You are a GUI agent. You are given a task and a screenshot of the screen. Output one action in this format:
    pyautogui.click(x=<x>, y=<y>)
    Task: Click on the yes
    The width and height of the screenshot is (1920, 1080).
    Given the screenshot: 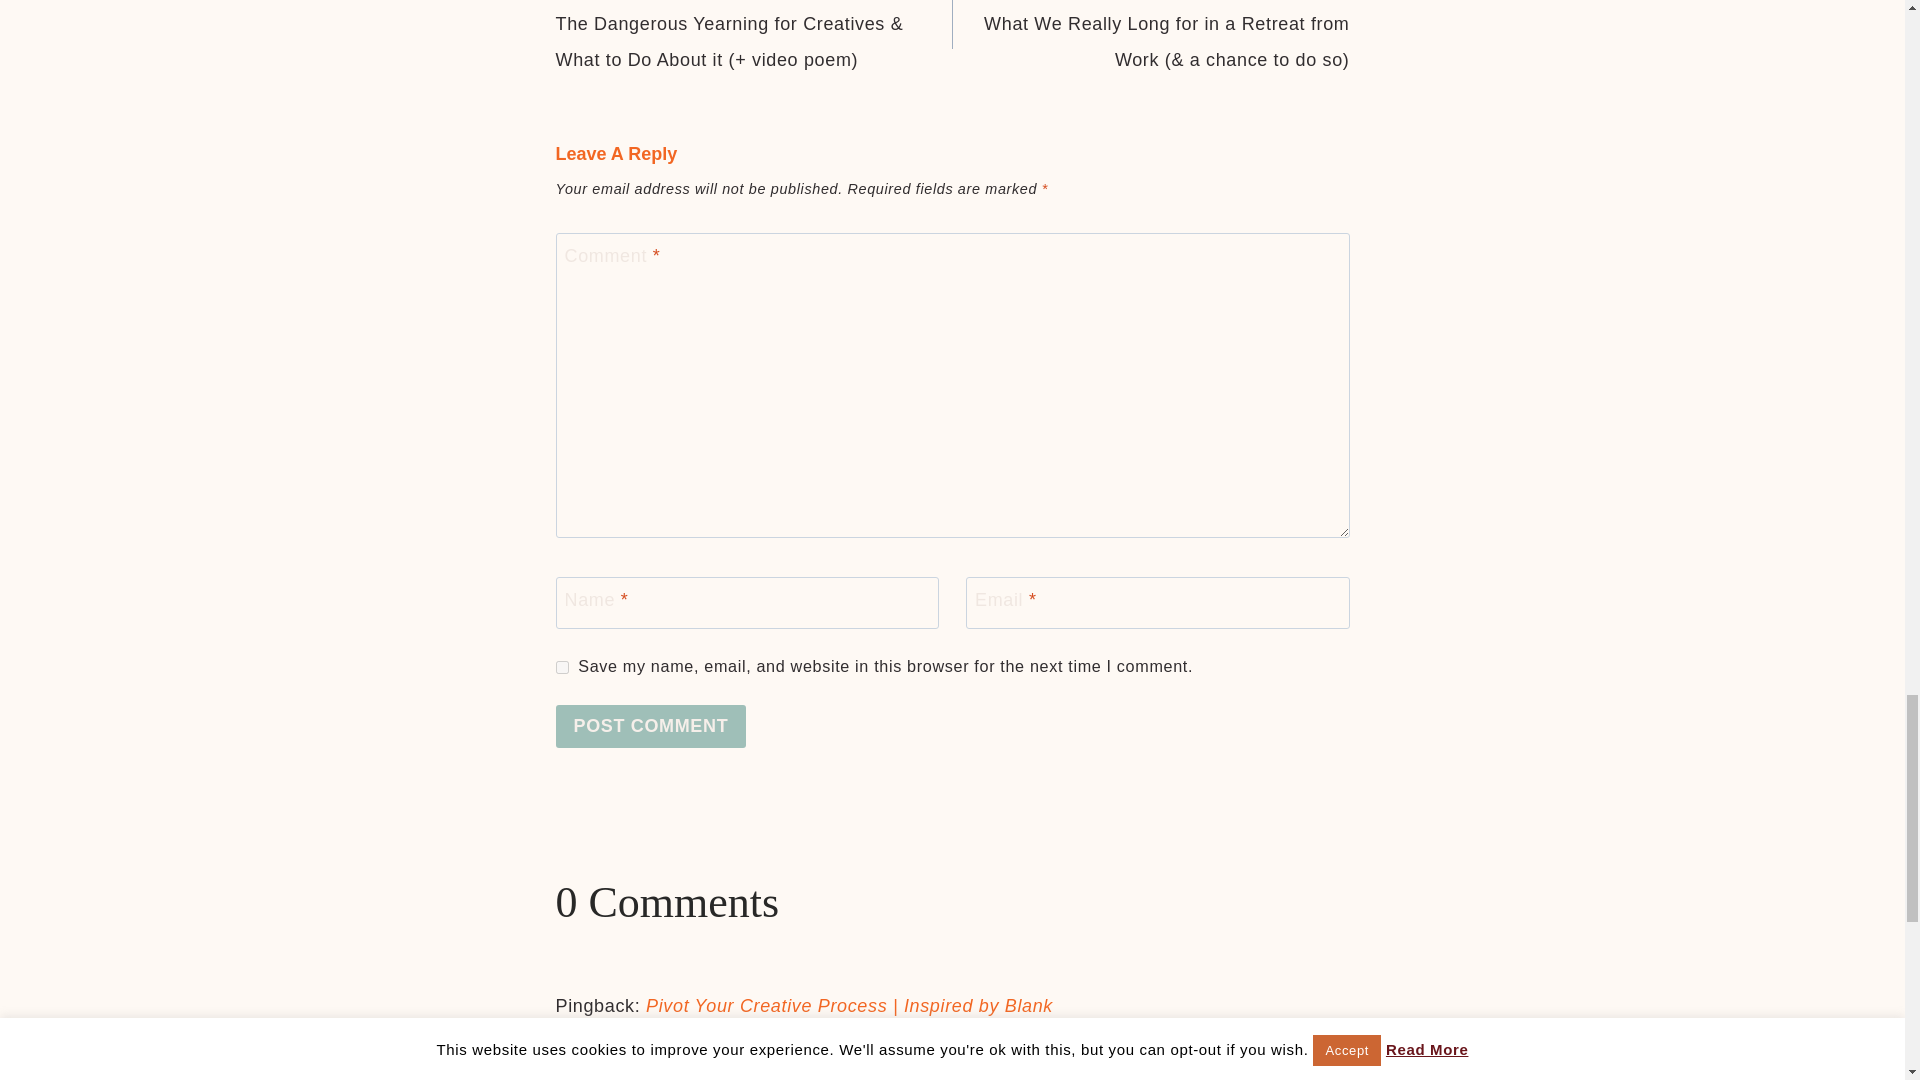 What is the action you would take?
    pyautogui.click(x=562, y=666)
    